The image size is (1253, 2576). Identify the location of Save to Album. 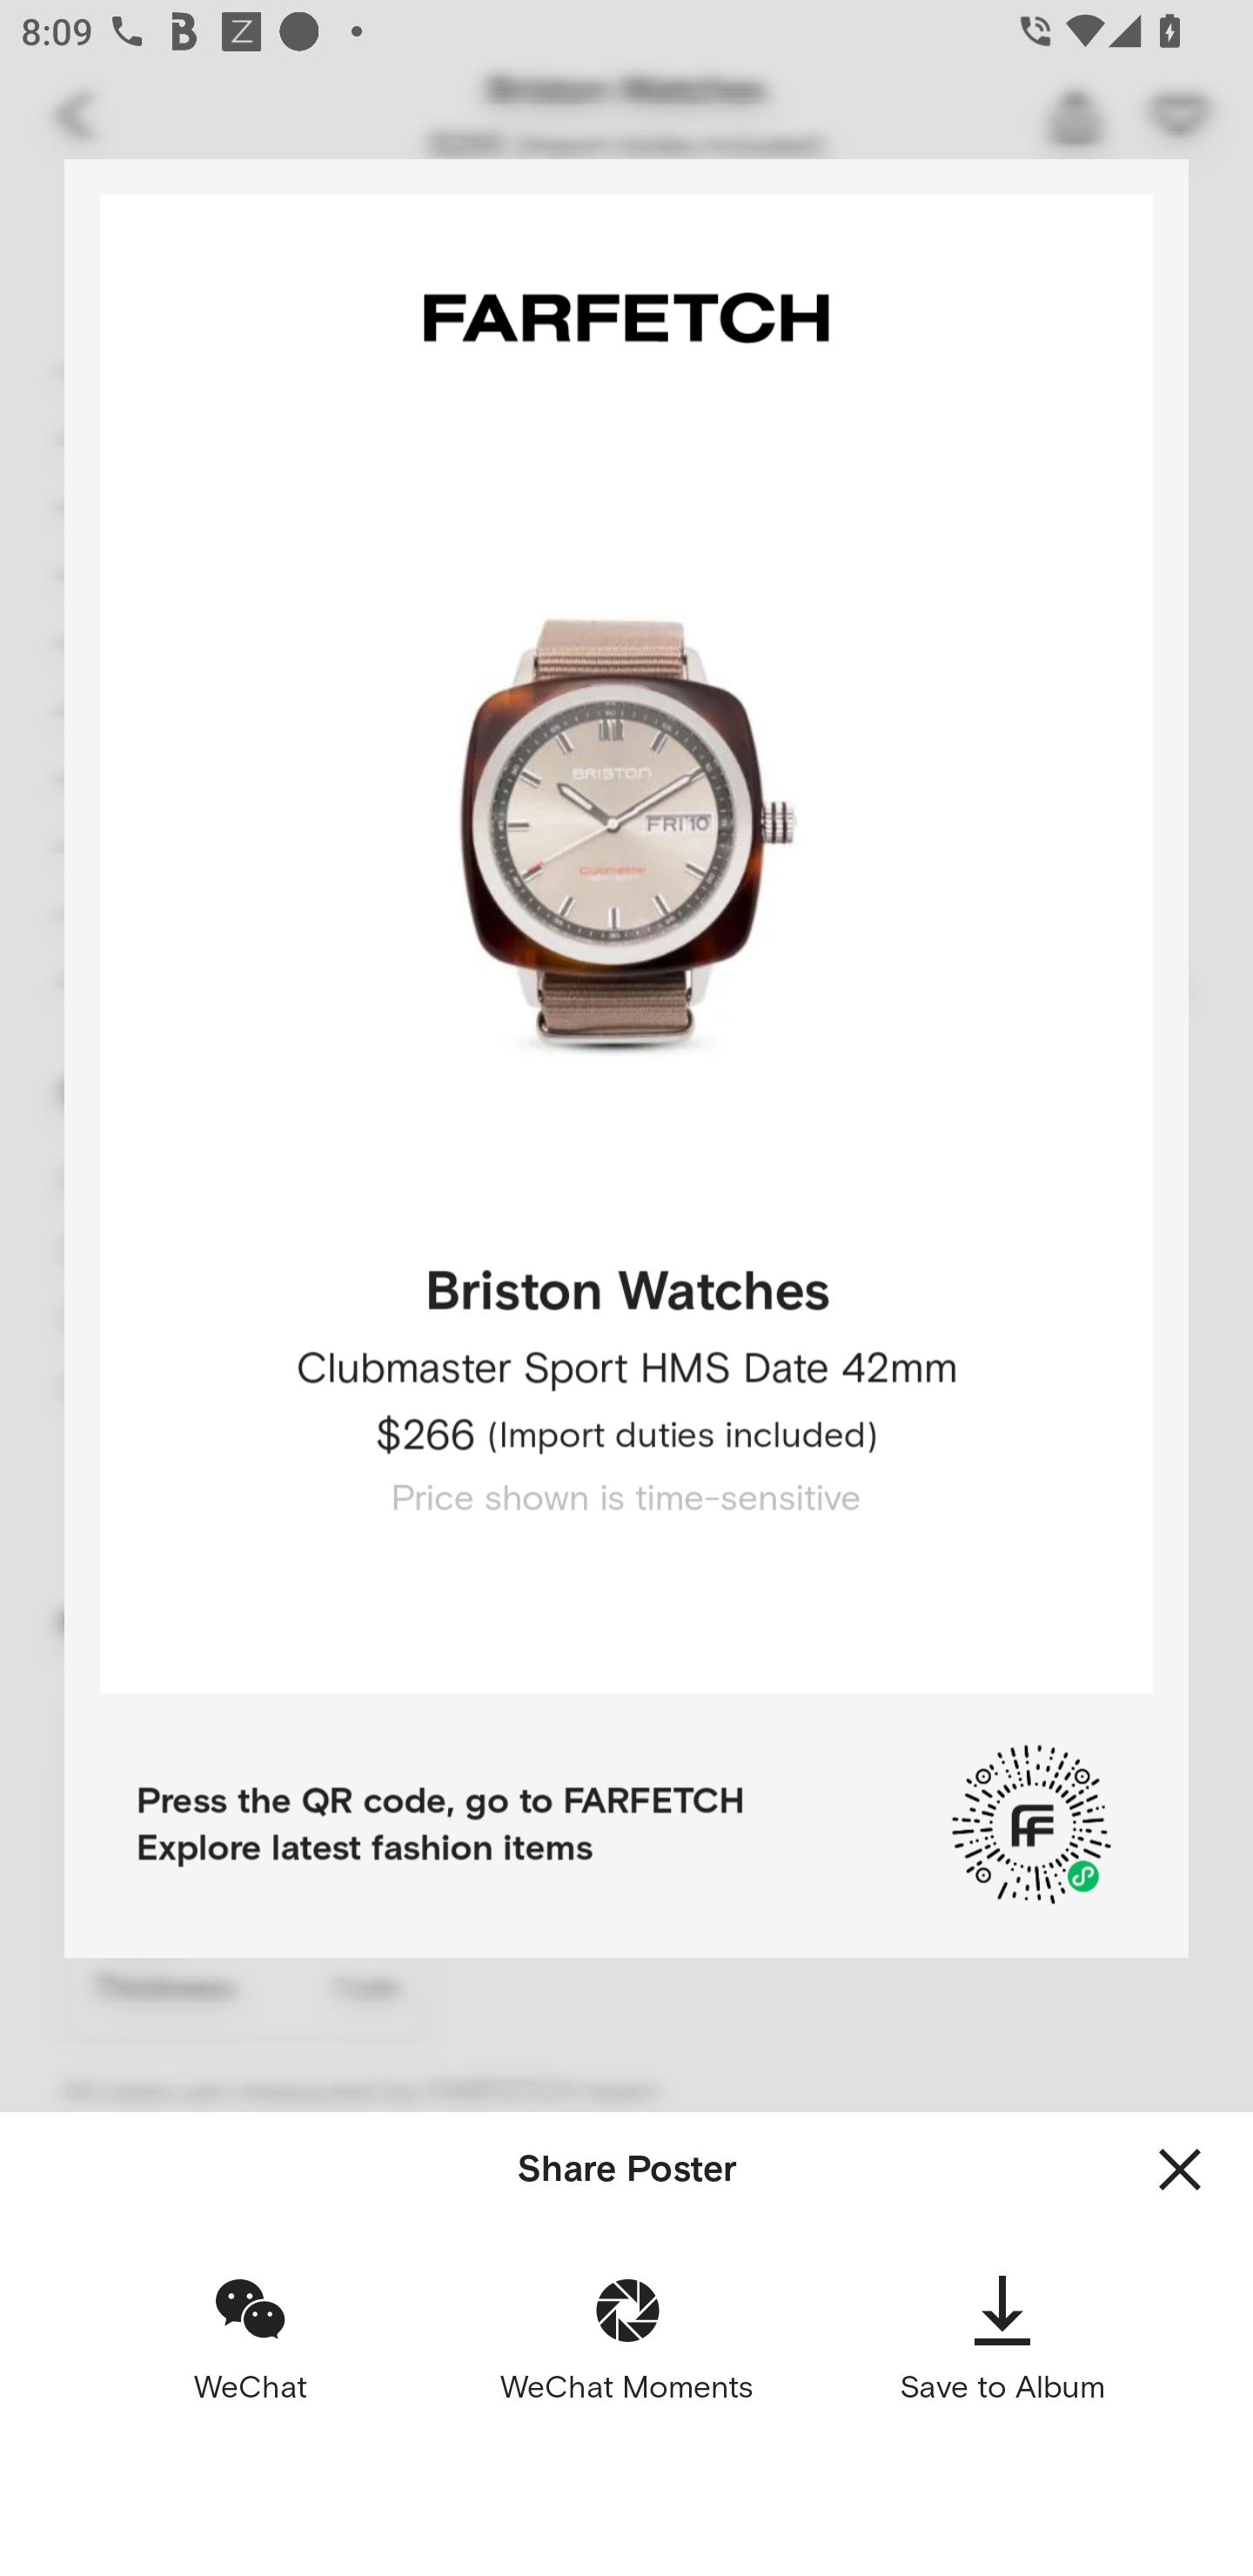
(1002, 2338).